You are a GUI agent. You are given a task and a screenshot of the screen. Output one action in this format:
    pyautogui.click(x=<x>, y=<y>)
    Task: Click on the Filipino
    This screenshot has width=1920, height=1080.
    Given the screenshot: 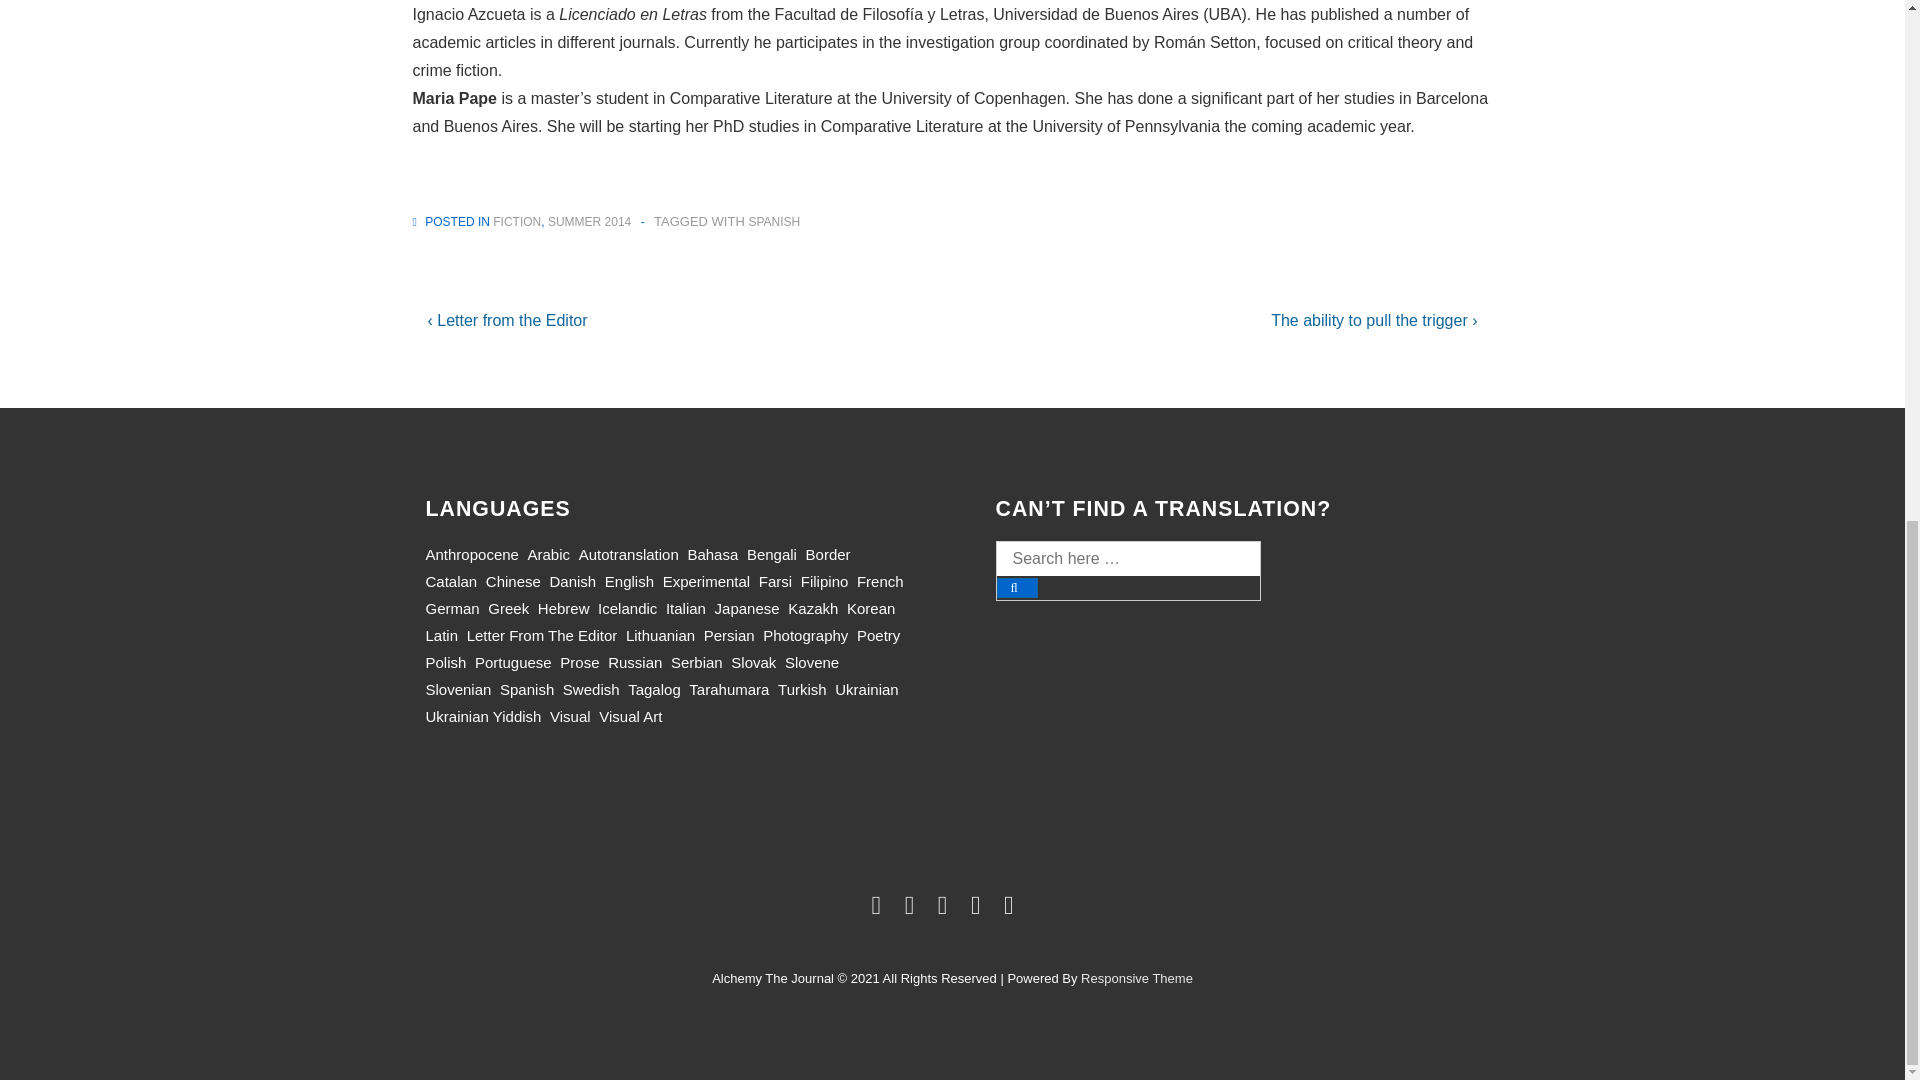 What is the action you would take?
    pyautogui.click(x=824, y=581)
    